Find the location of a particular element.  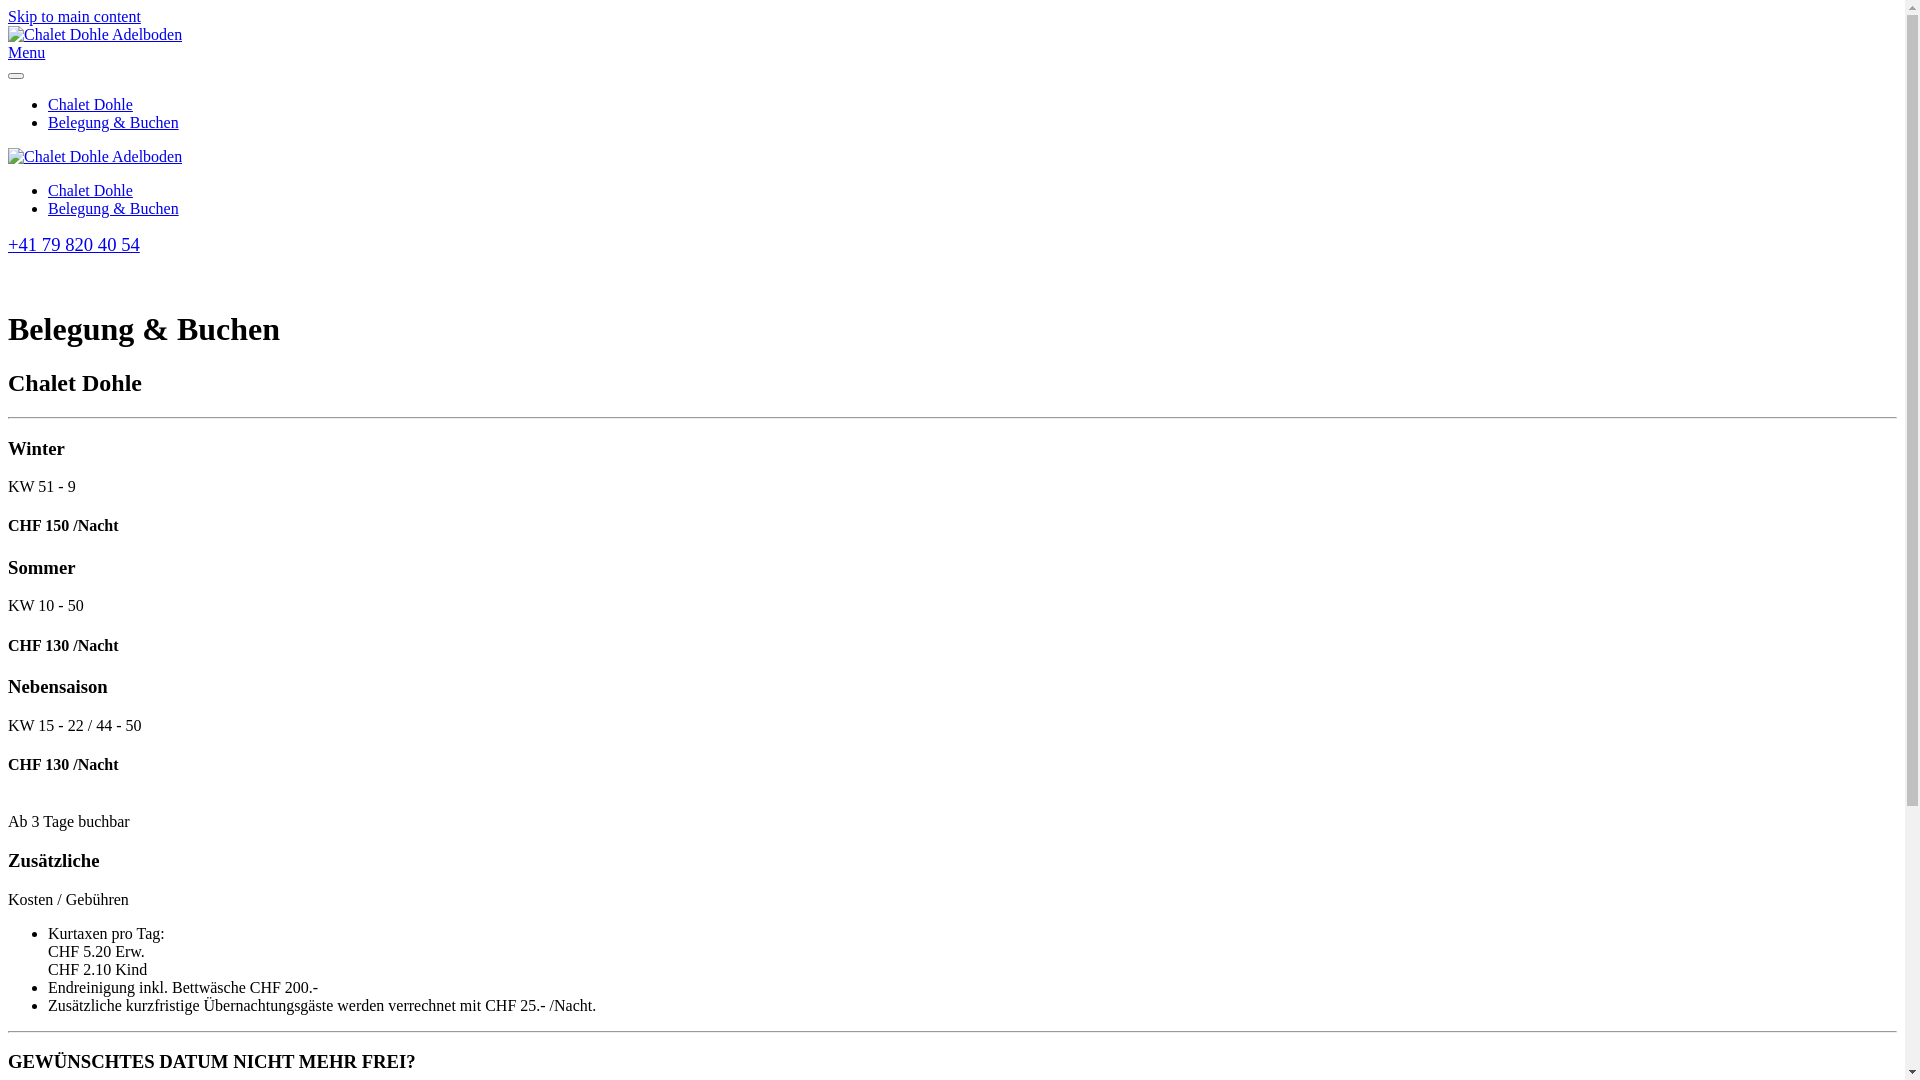

Chalet Dohle is located at coordinates (90, 190).